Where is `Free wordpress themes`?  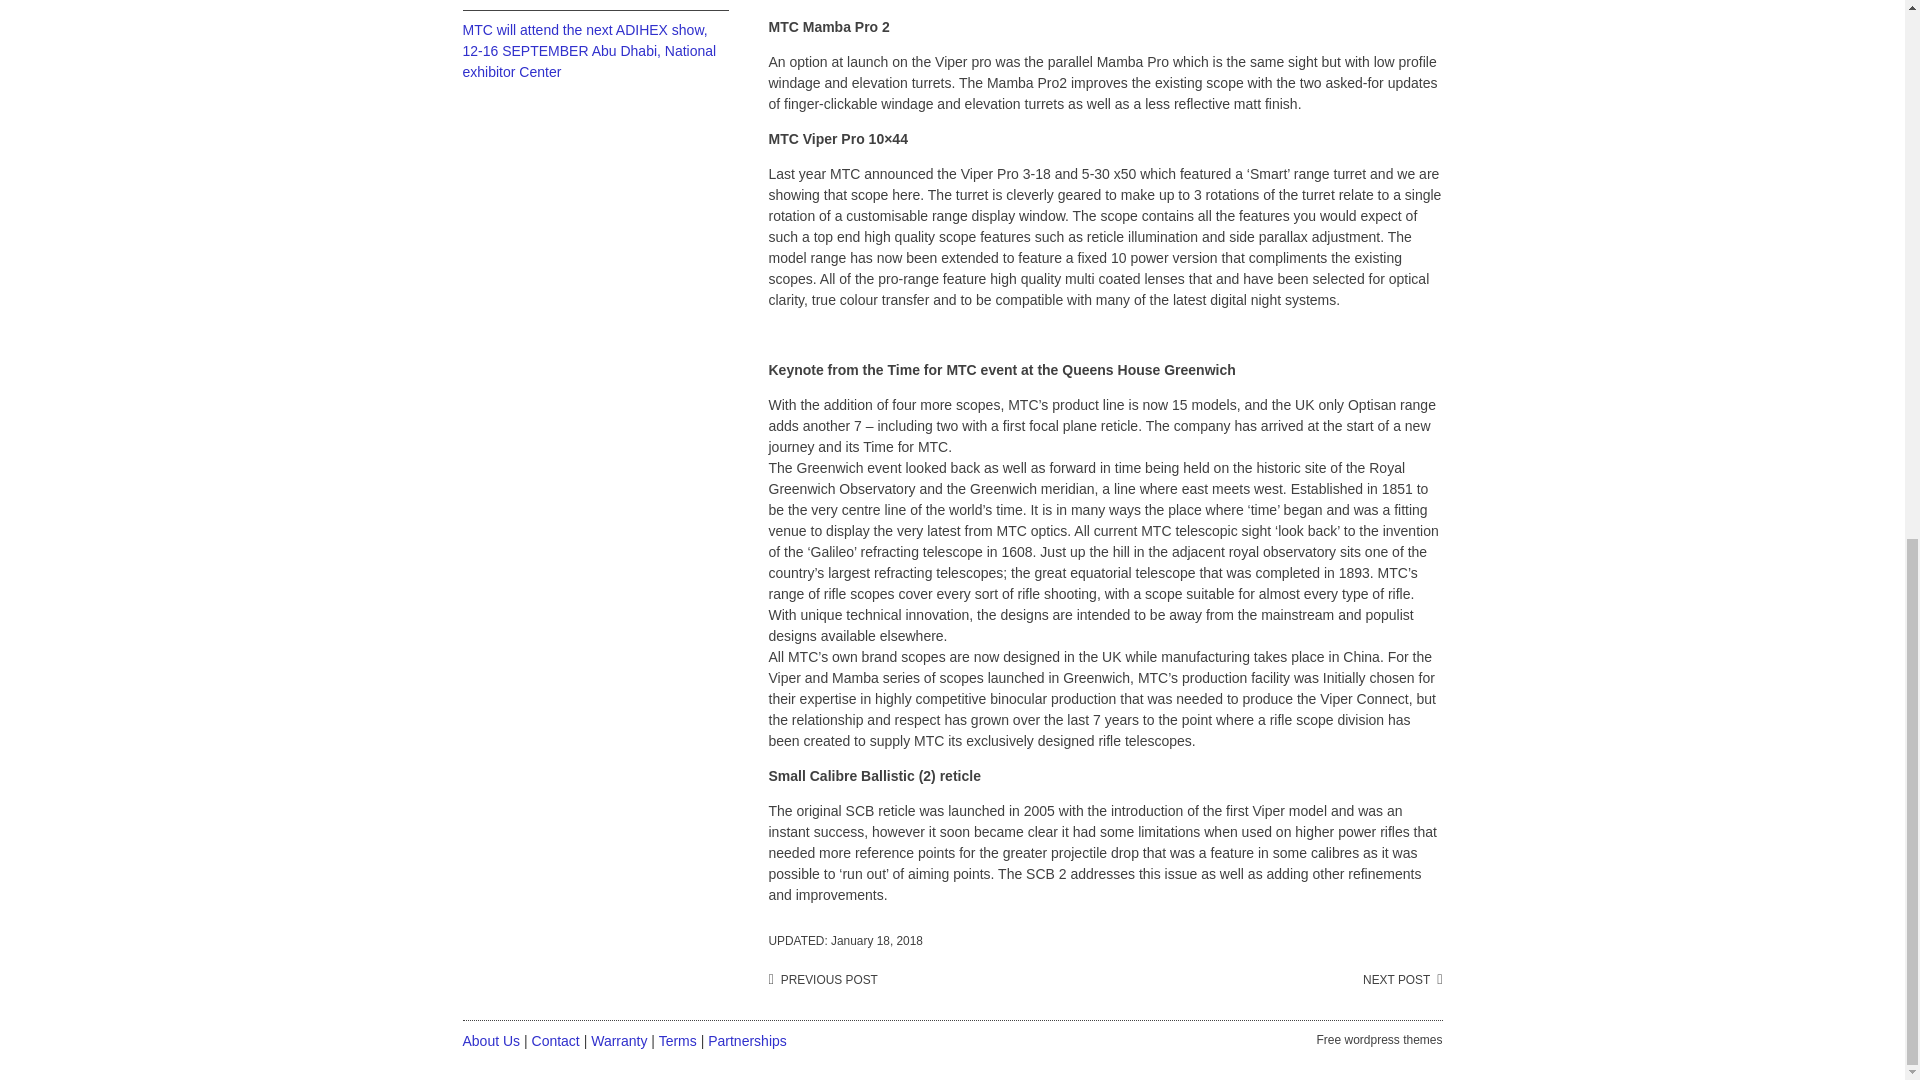
Free wordpress themes is located at coordinates (1378, 1040).